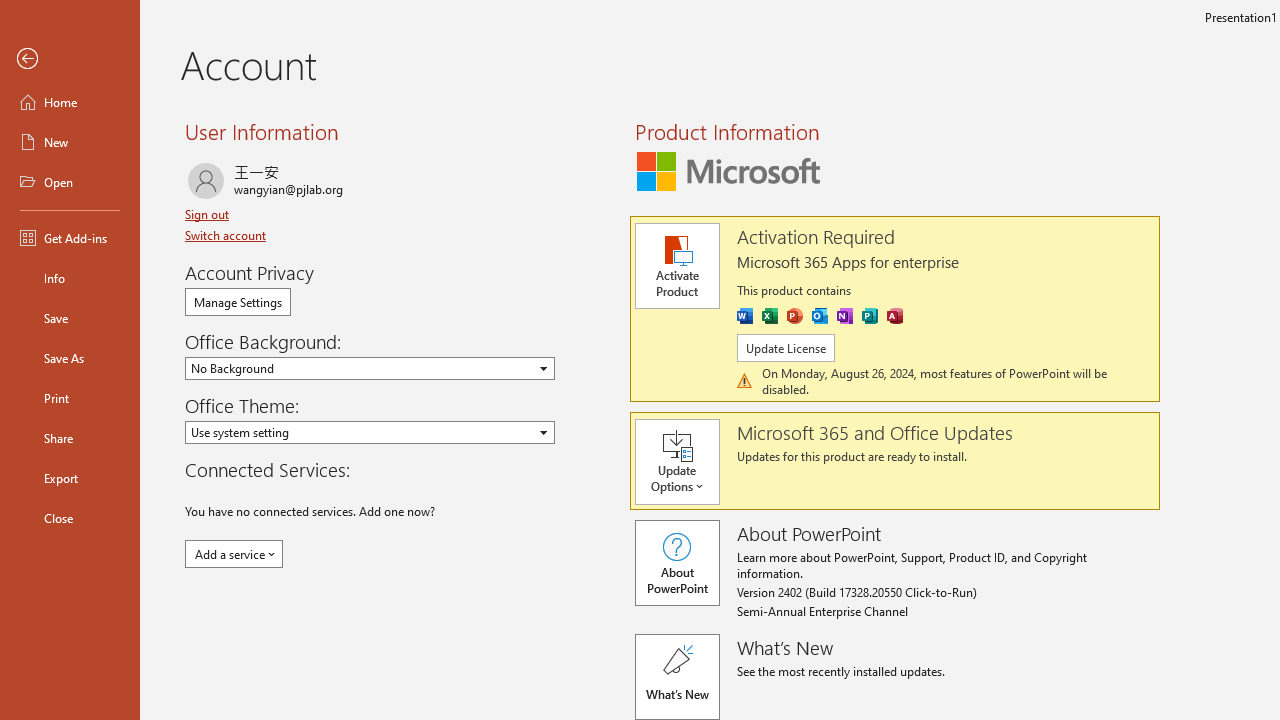 This screenshot has height=720, width=1280. Describe the element at coordinates (894, 316) in the screenshot. I see `Access` at that location.